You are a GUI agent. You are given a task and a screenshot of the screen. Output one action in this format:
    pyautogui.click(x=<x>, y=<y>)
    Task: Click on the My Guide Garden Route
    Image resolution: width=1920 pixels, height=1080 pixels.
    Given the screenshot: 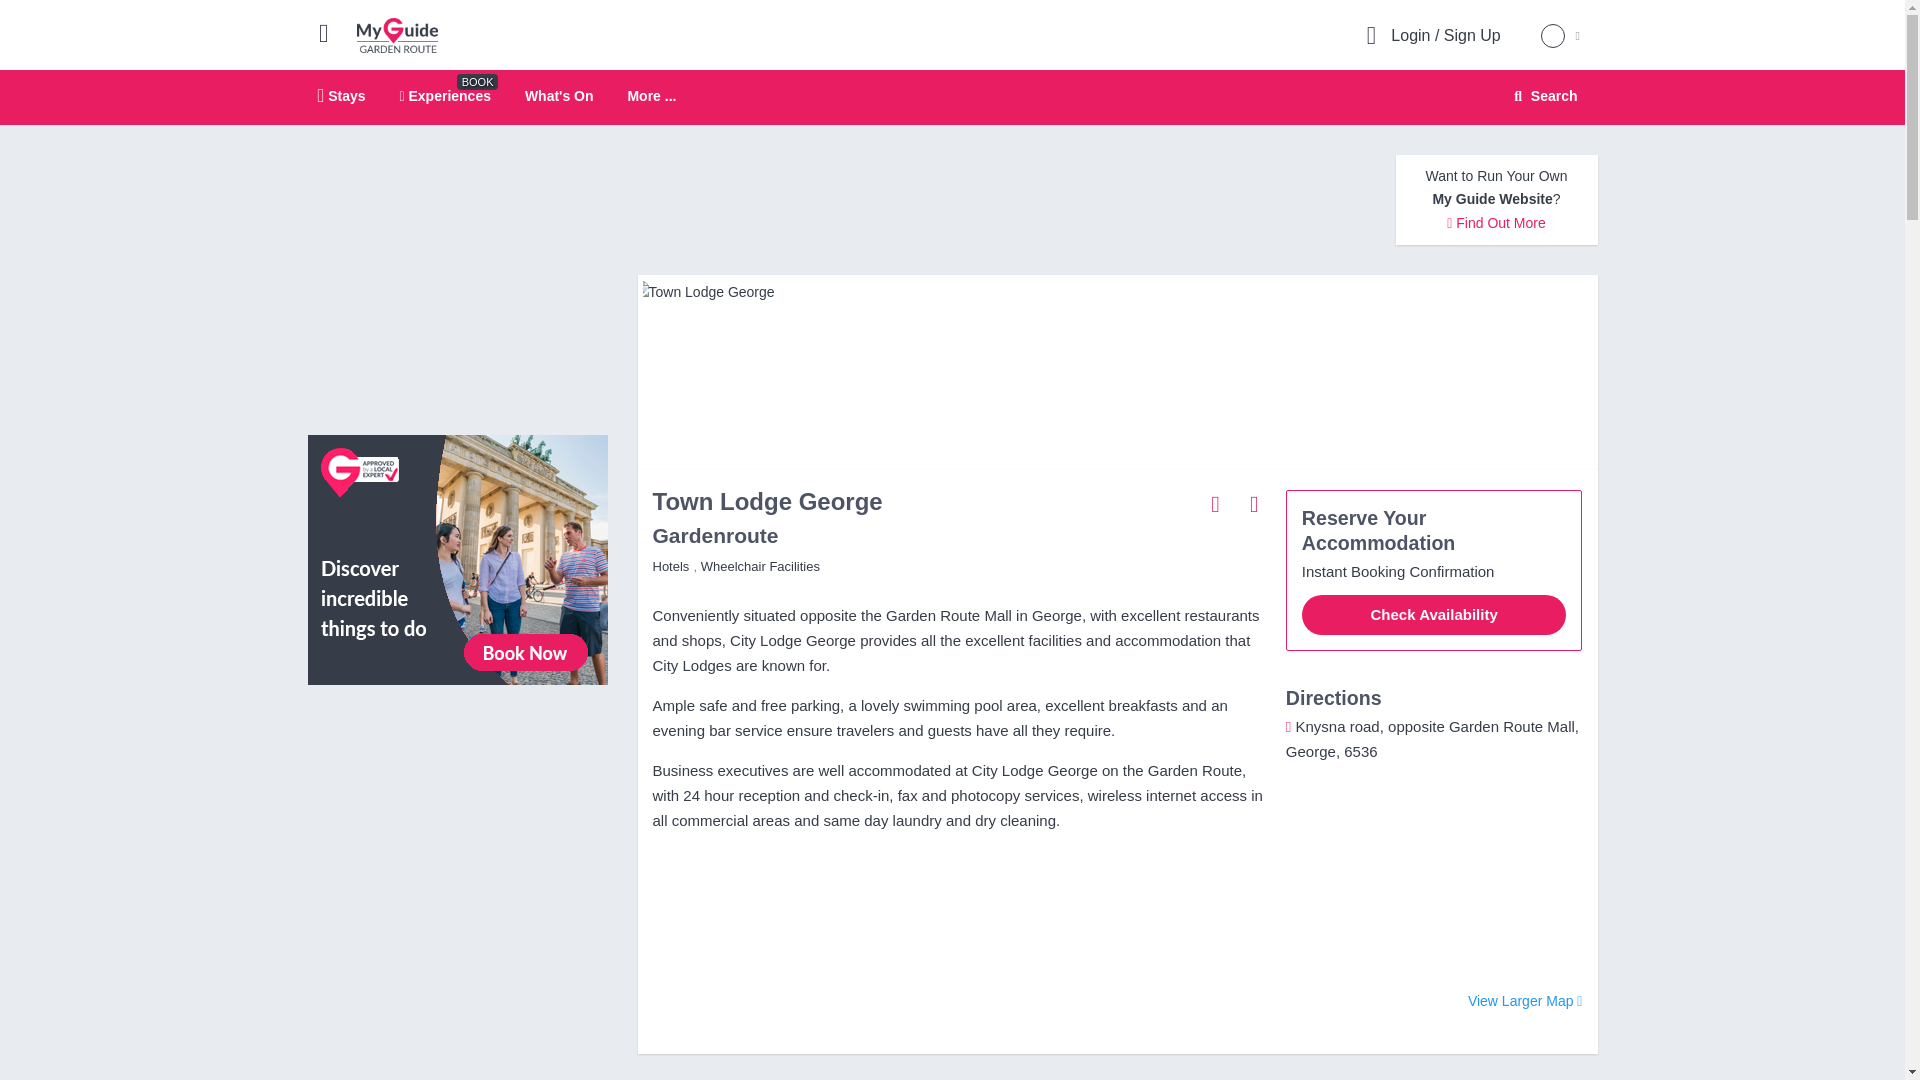 What is the action you would take?
    pyautogui.click(x=397, y=34)
    